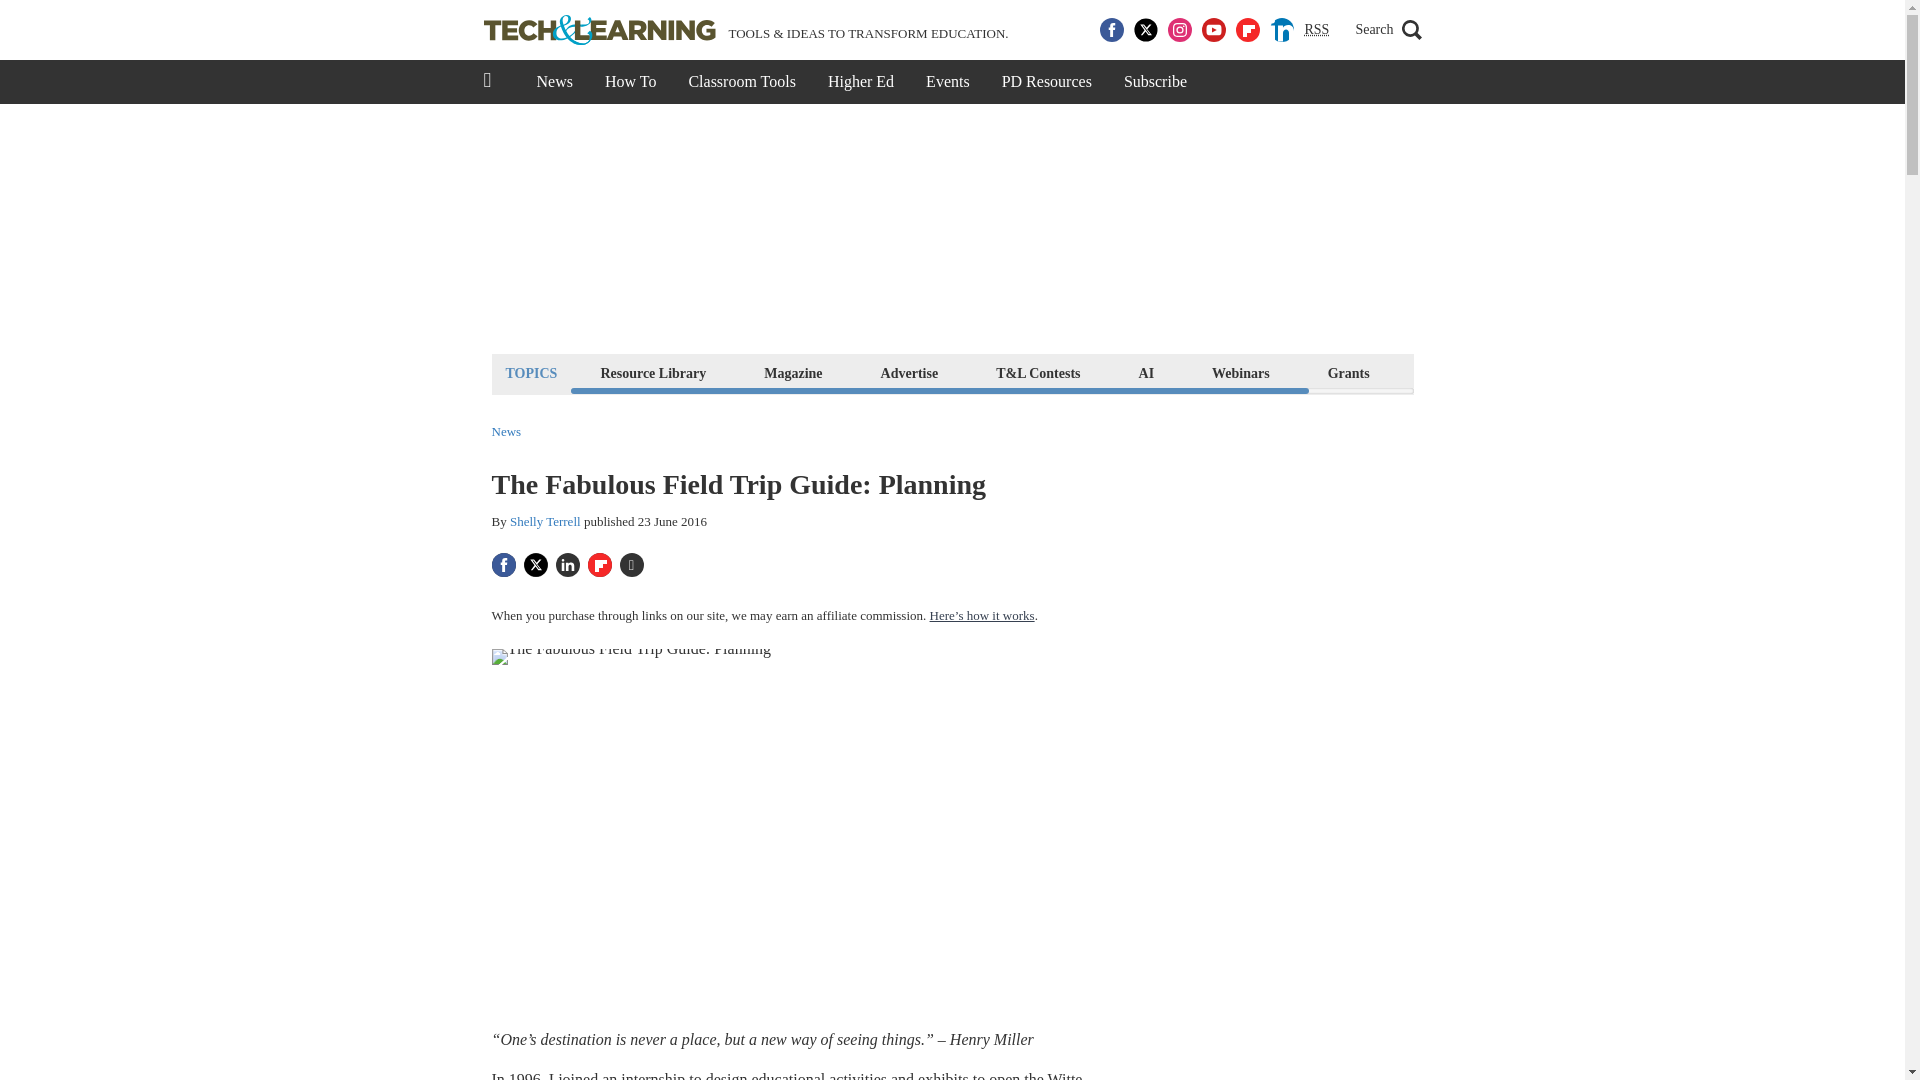  I want to click on RSS, so click(1316, 30).